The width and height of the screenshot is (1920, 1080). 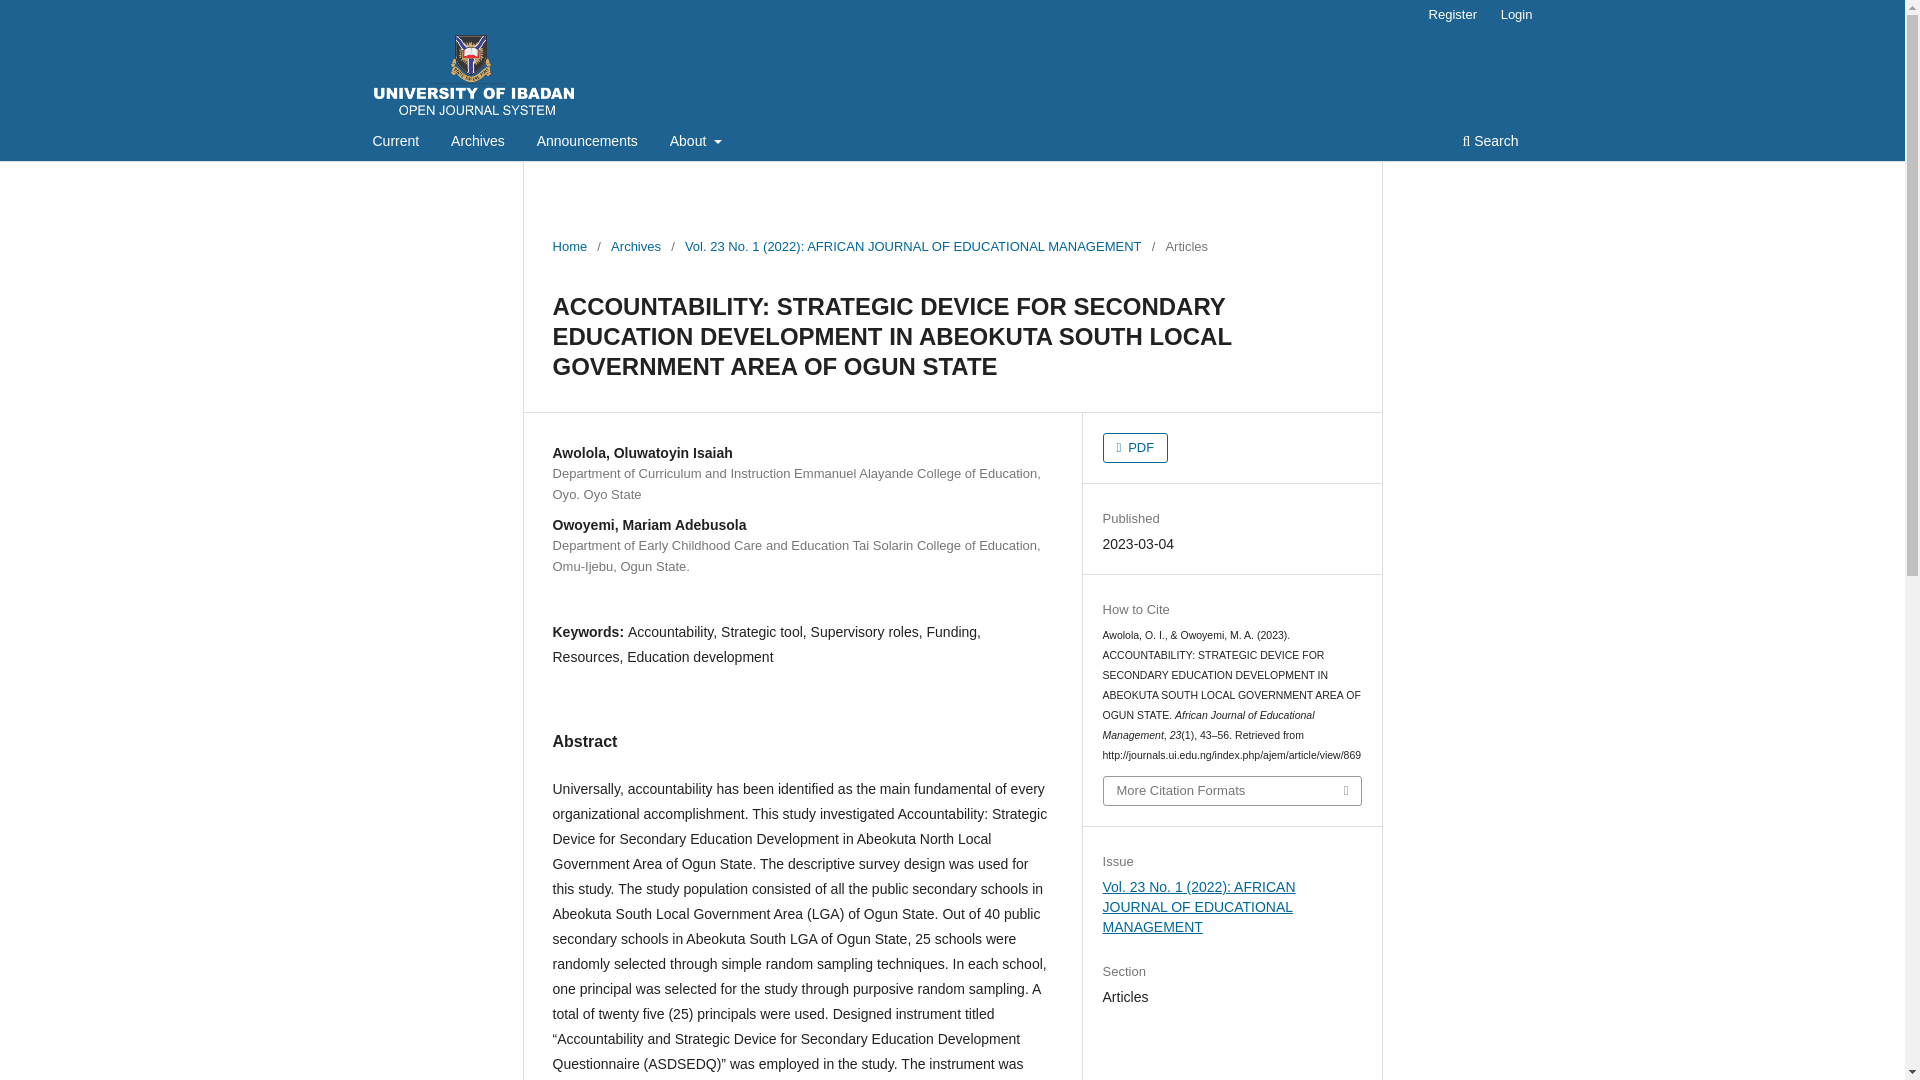 What do you see at coordinates (1490, 143) in the screenshot?
I see `Search` at bounding box center [1490, 143].